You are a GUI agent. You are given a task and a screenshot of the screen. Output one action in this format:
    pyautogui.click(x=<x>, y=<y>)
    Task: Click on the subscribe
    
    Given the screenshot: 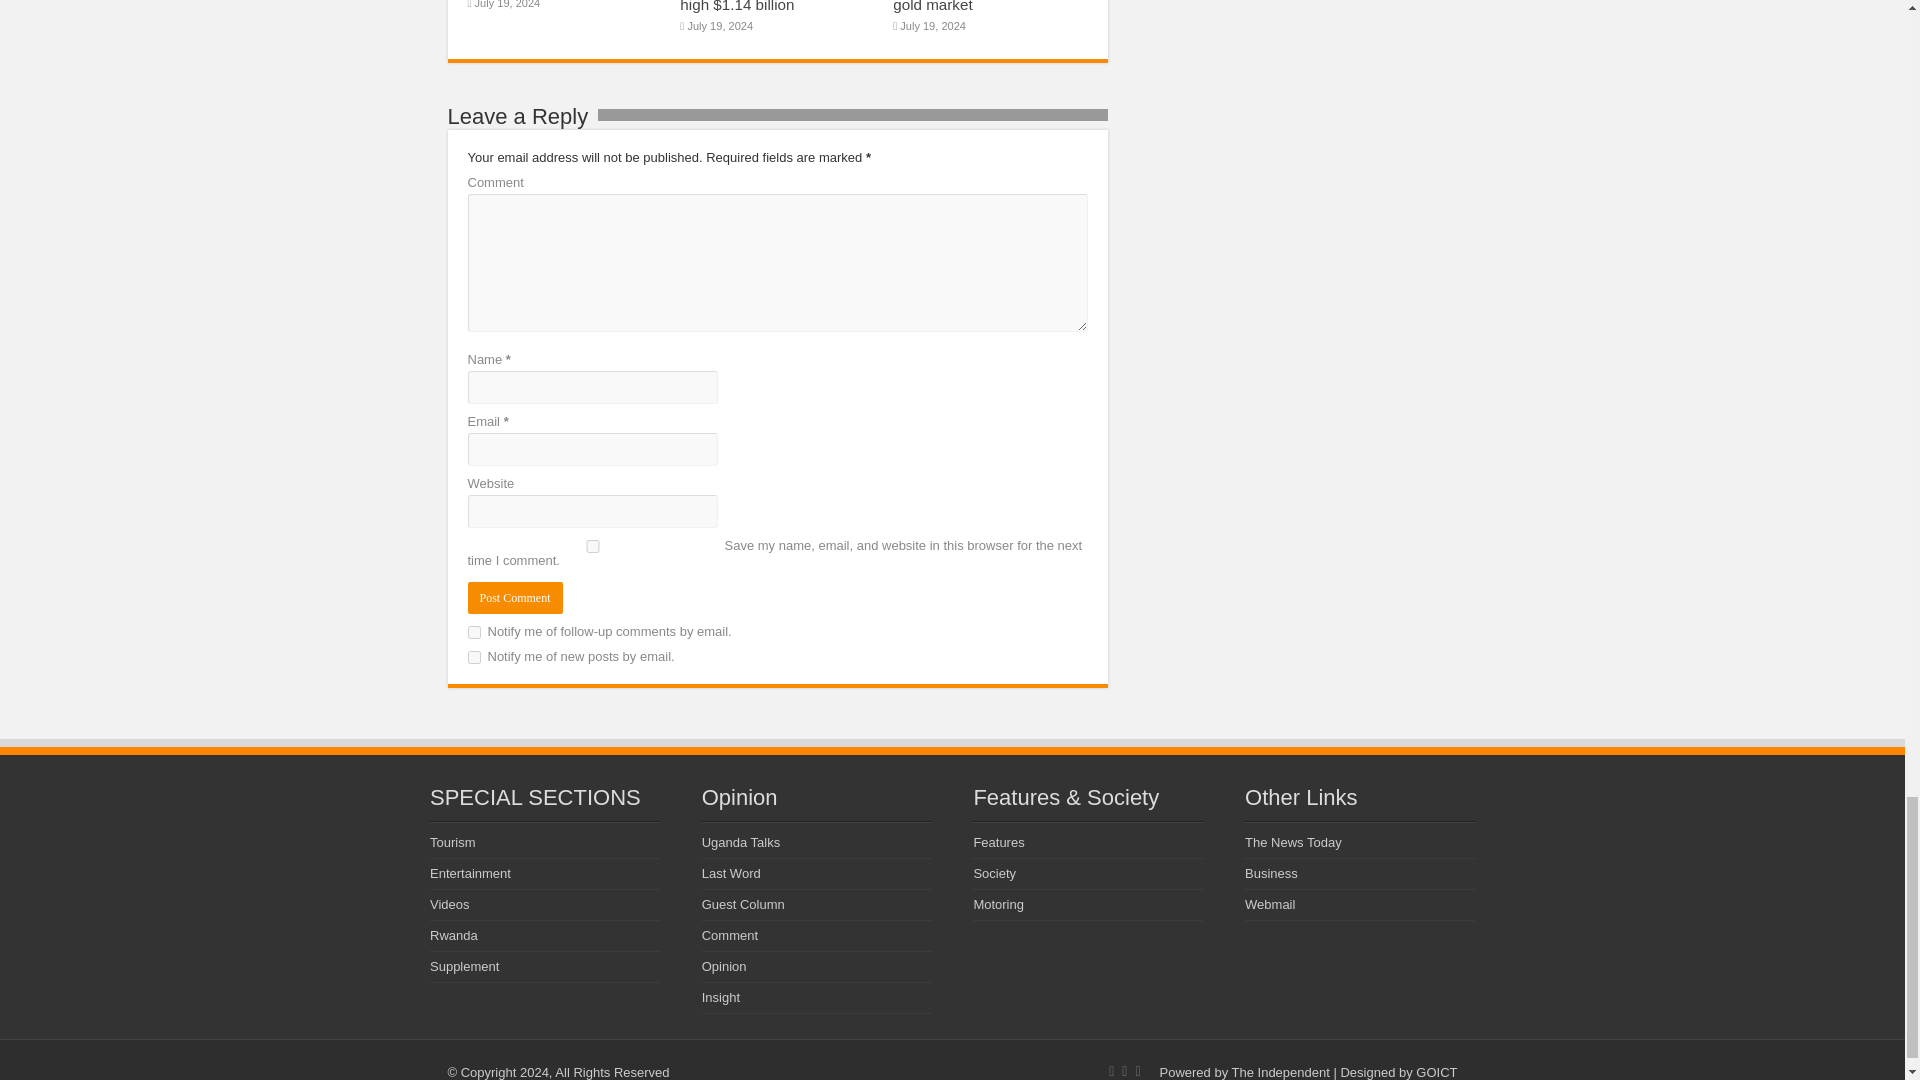 What is the action you would take?
    pyautogui.click(x=474, y=658)
    